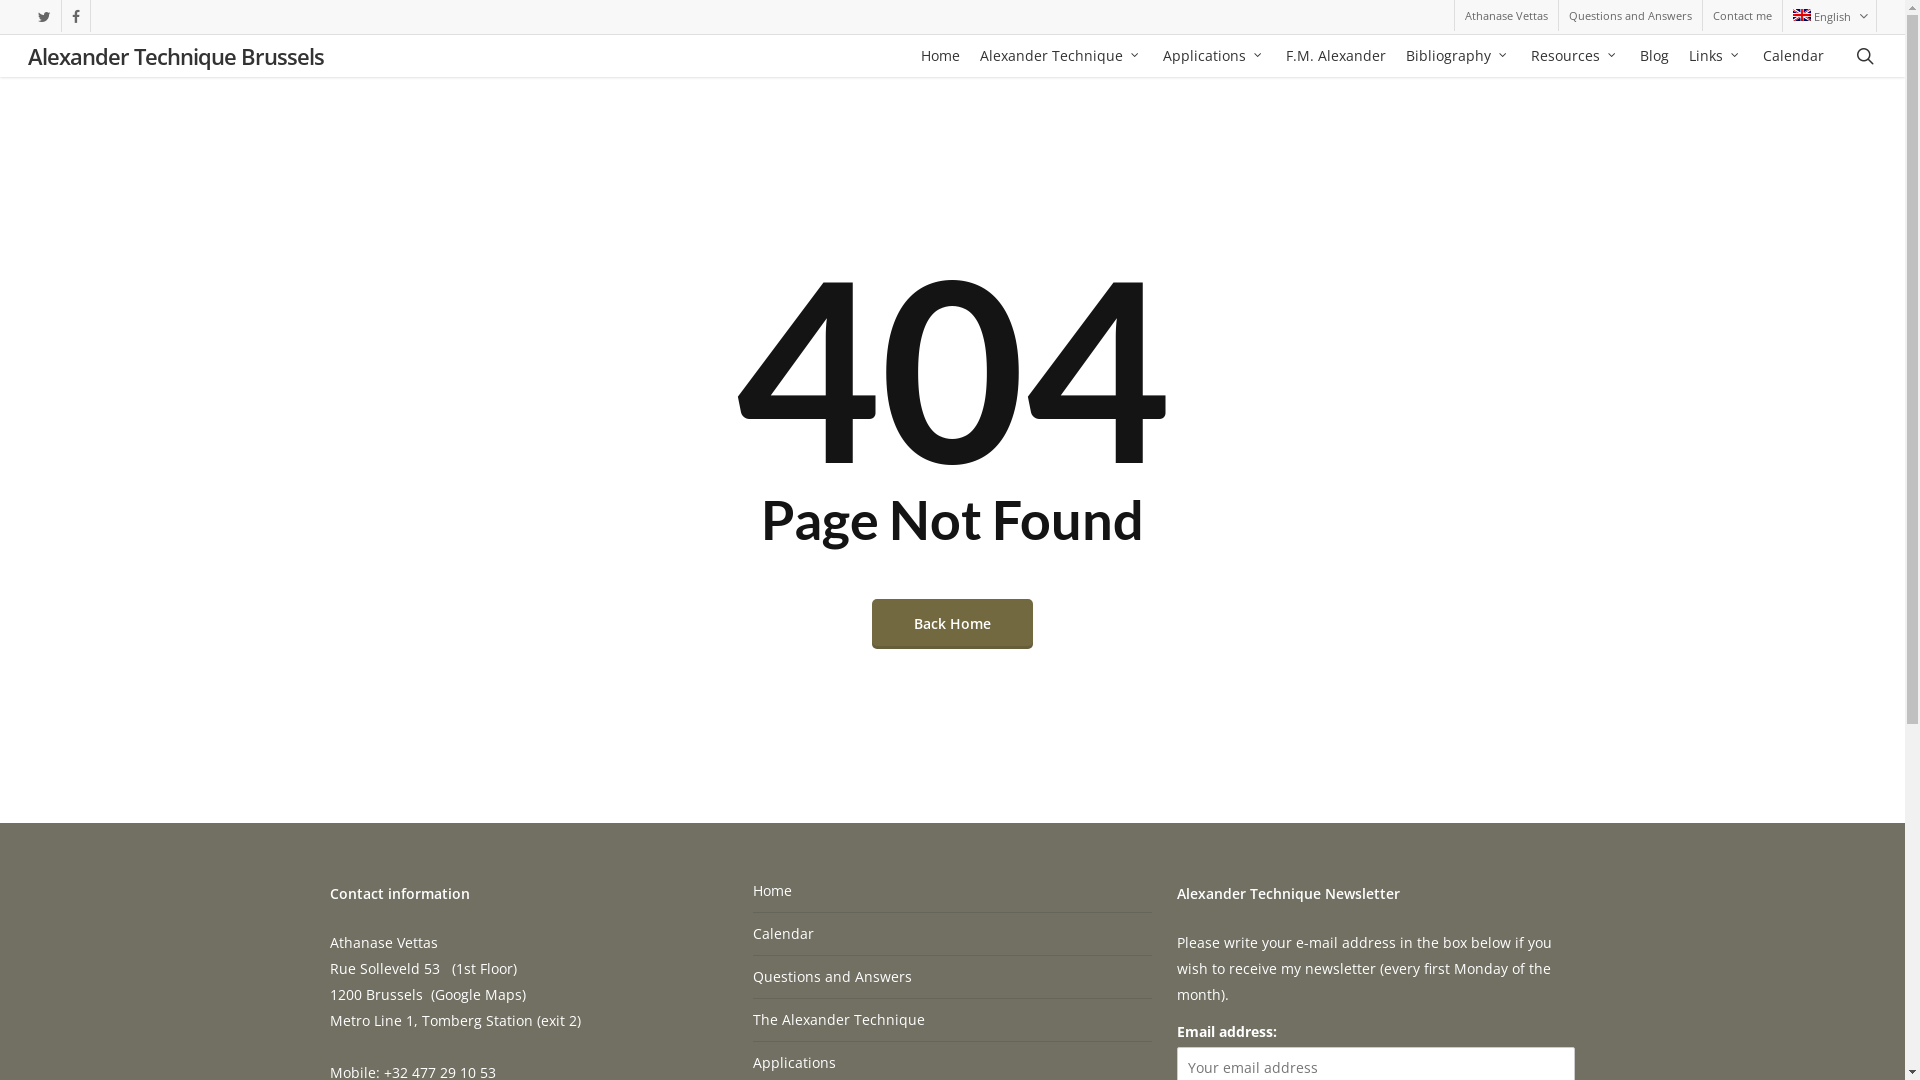 The image size is (1920, 1080). Describe the element at coordinates (1506, 16) in the screenshot. I see `Athanase Vettas` at that location.